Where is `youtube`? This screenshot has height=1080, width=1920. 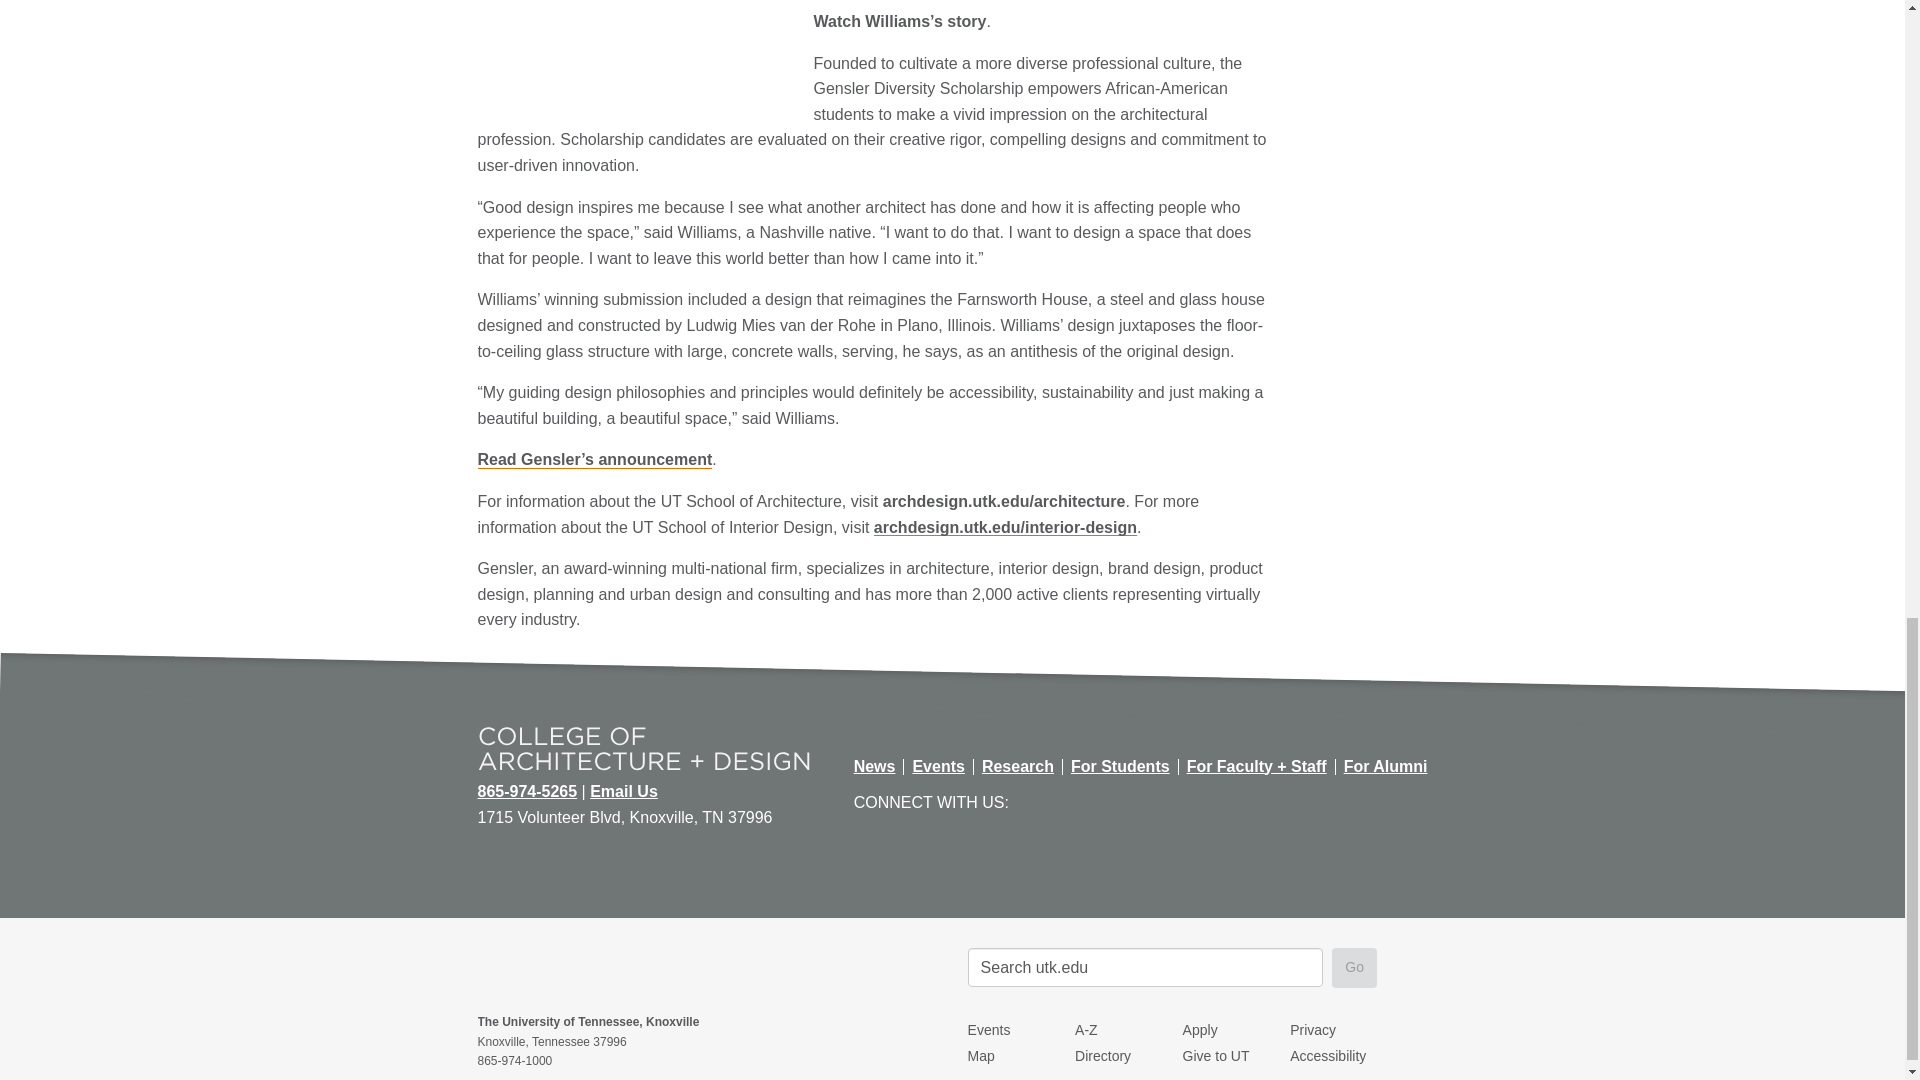 youtube is located at coordinates (1112, 800).